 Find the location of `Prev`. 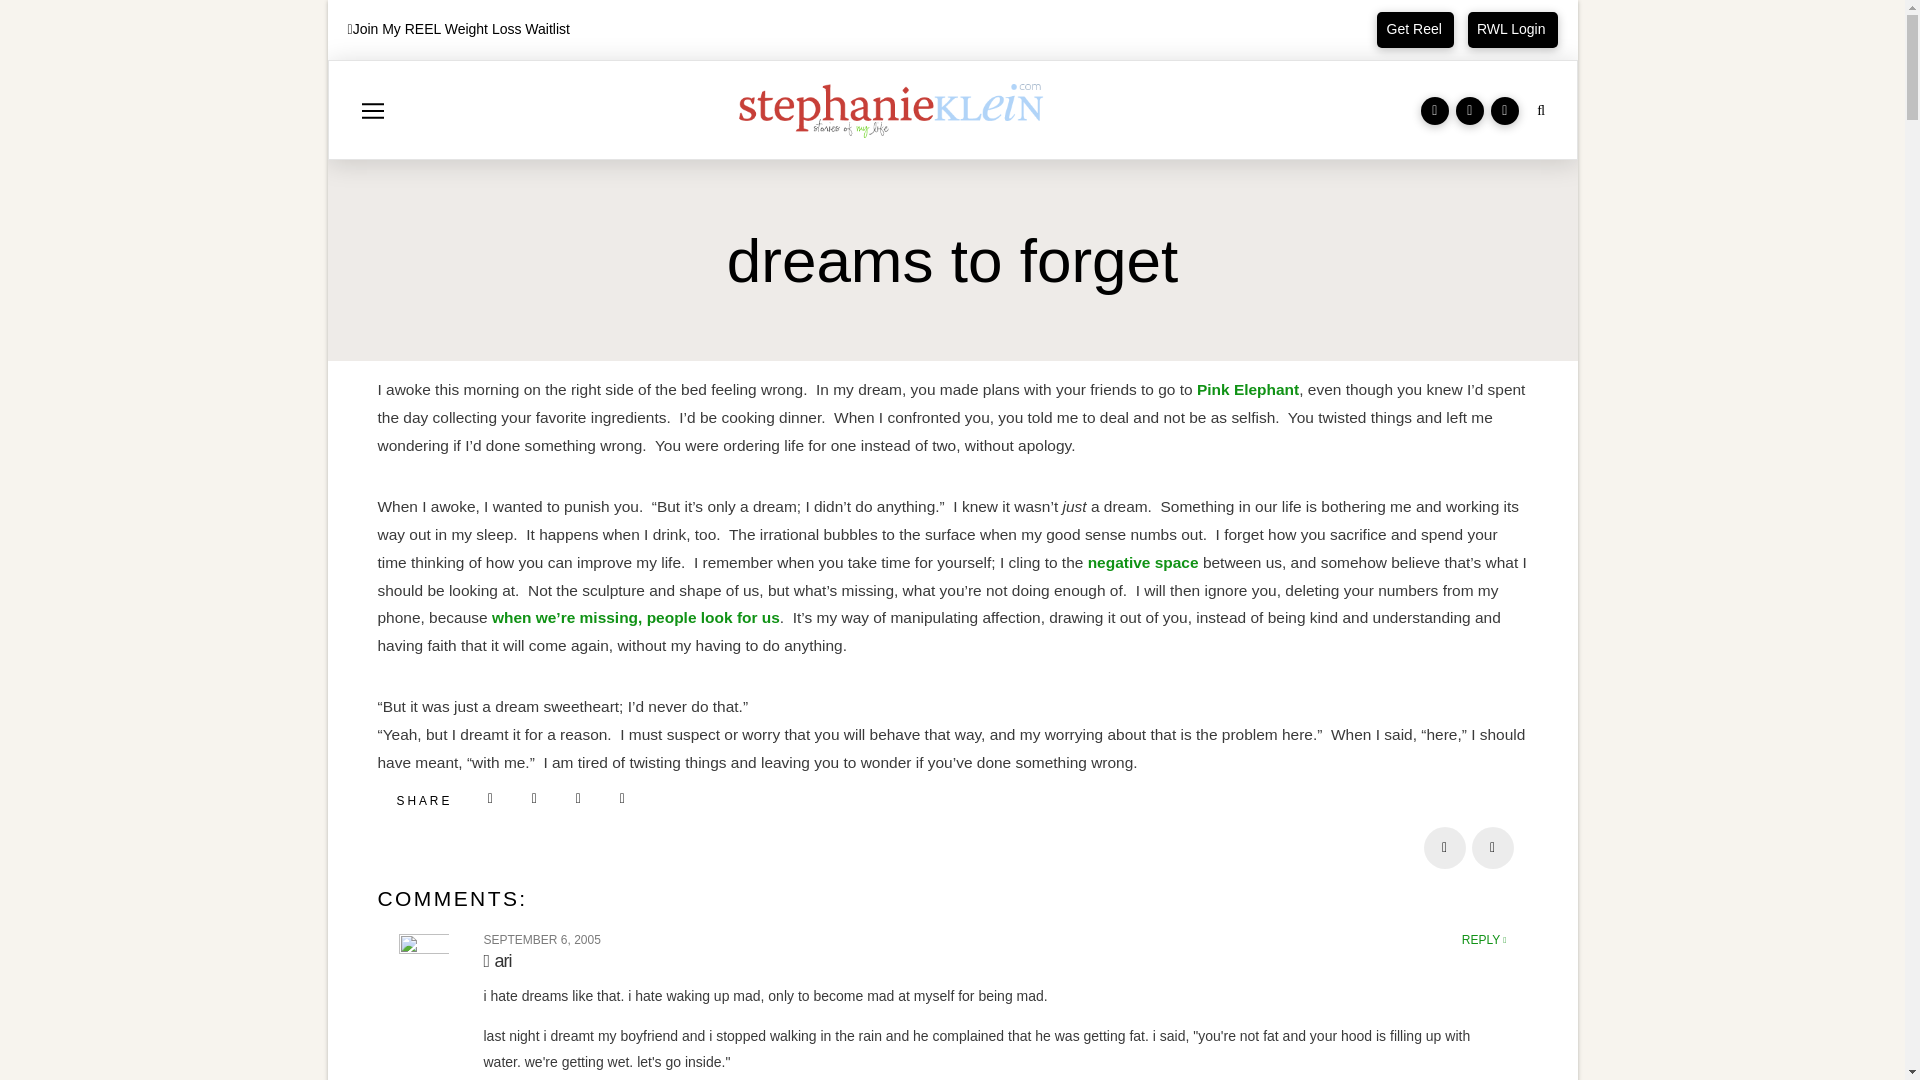

Prev is located at coordinates (1445, 848).